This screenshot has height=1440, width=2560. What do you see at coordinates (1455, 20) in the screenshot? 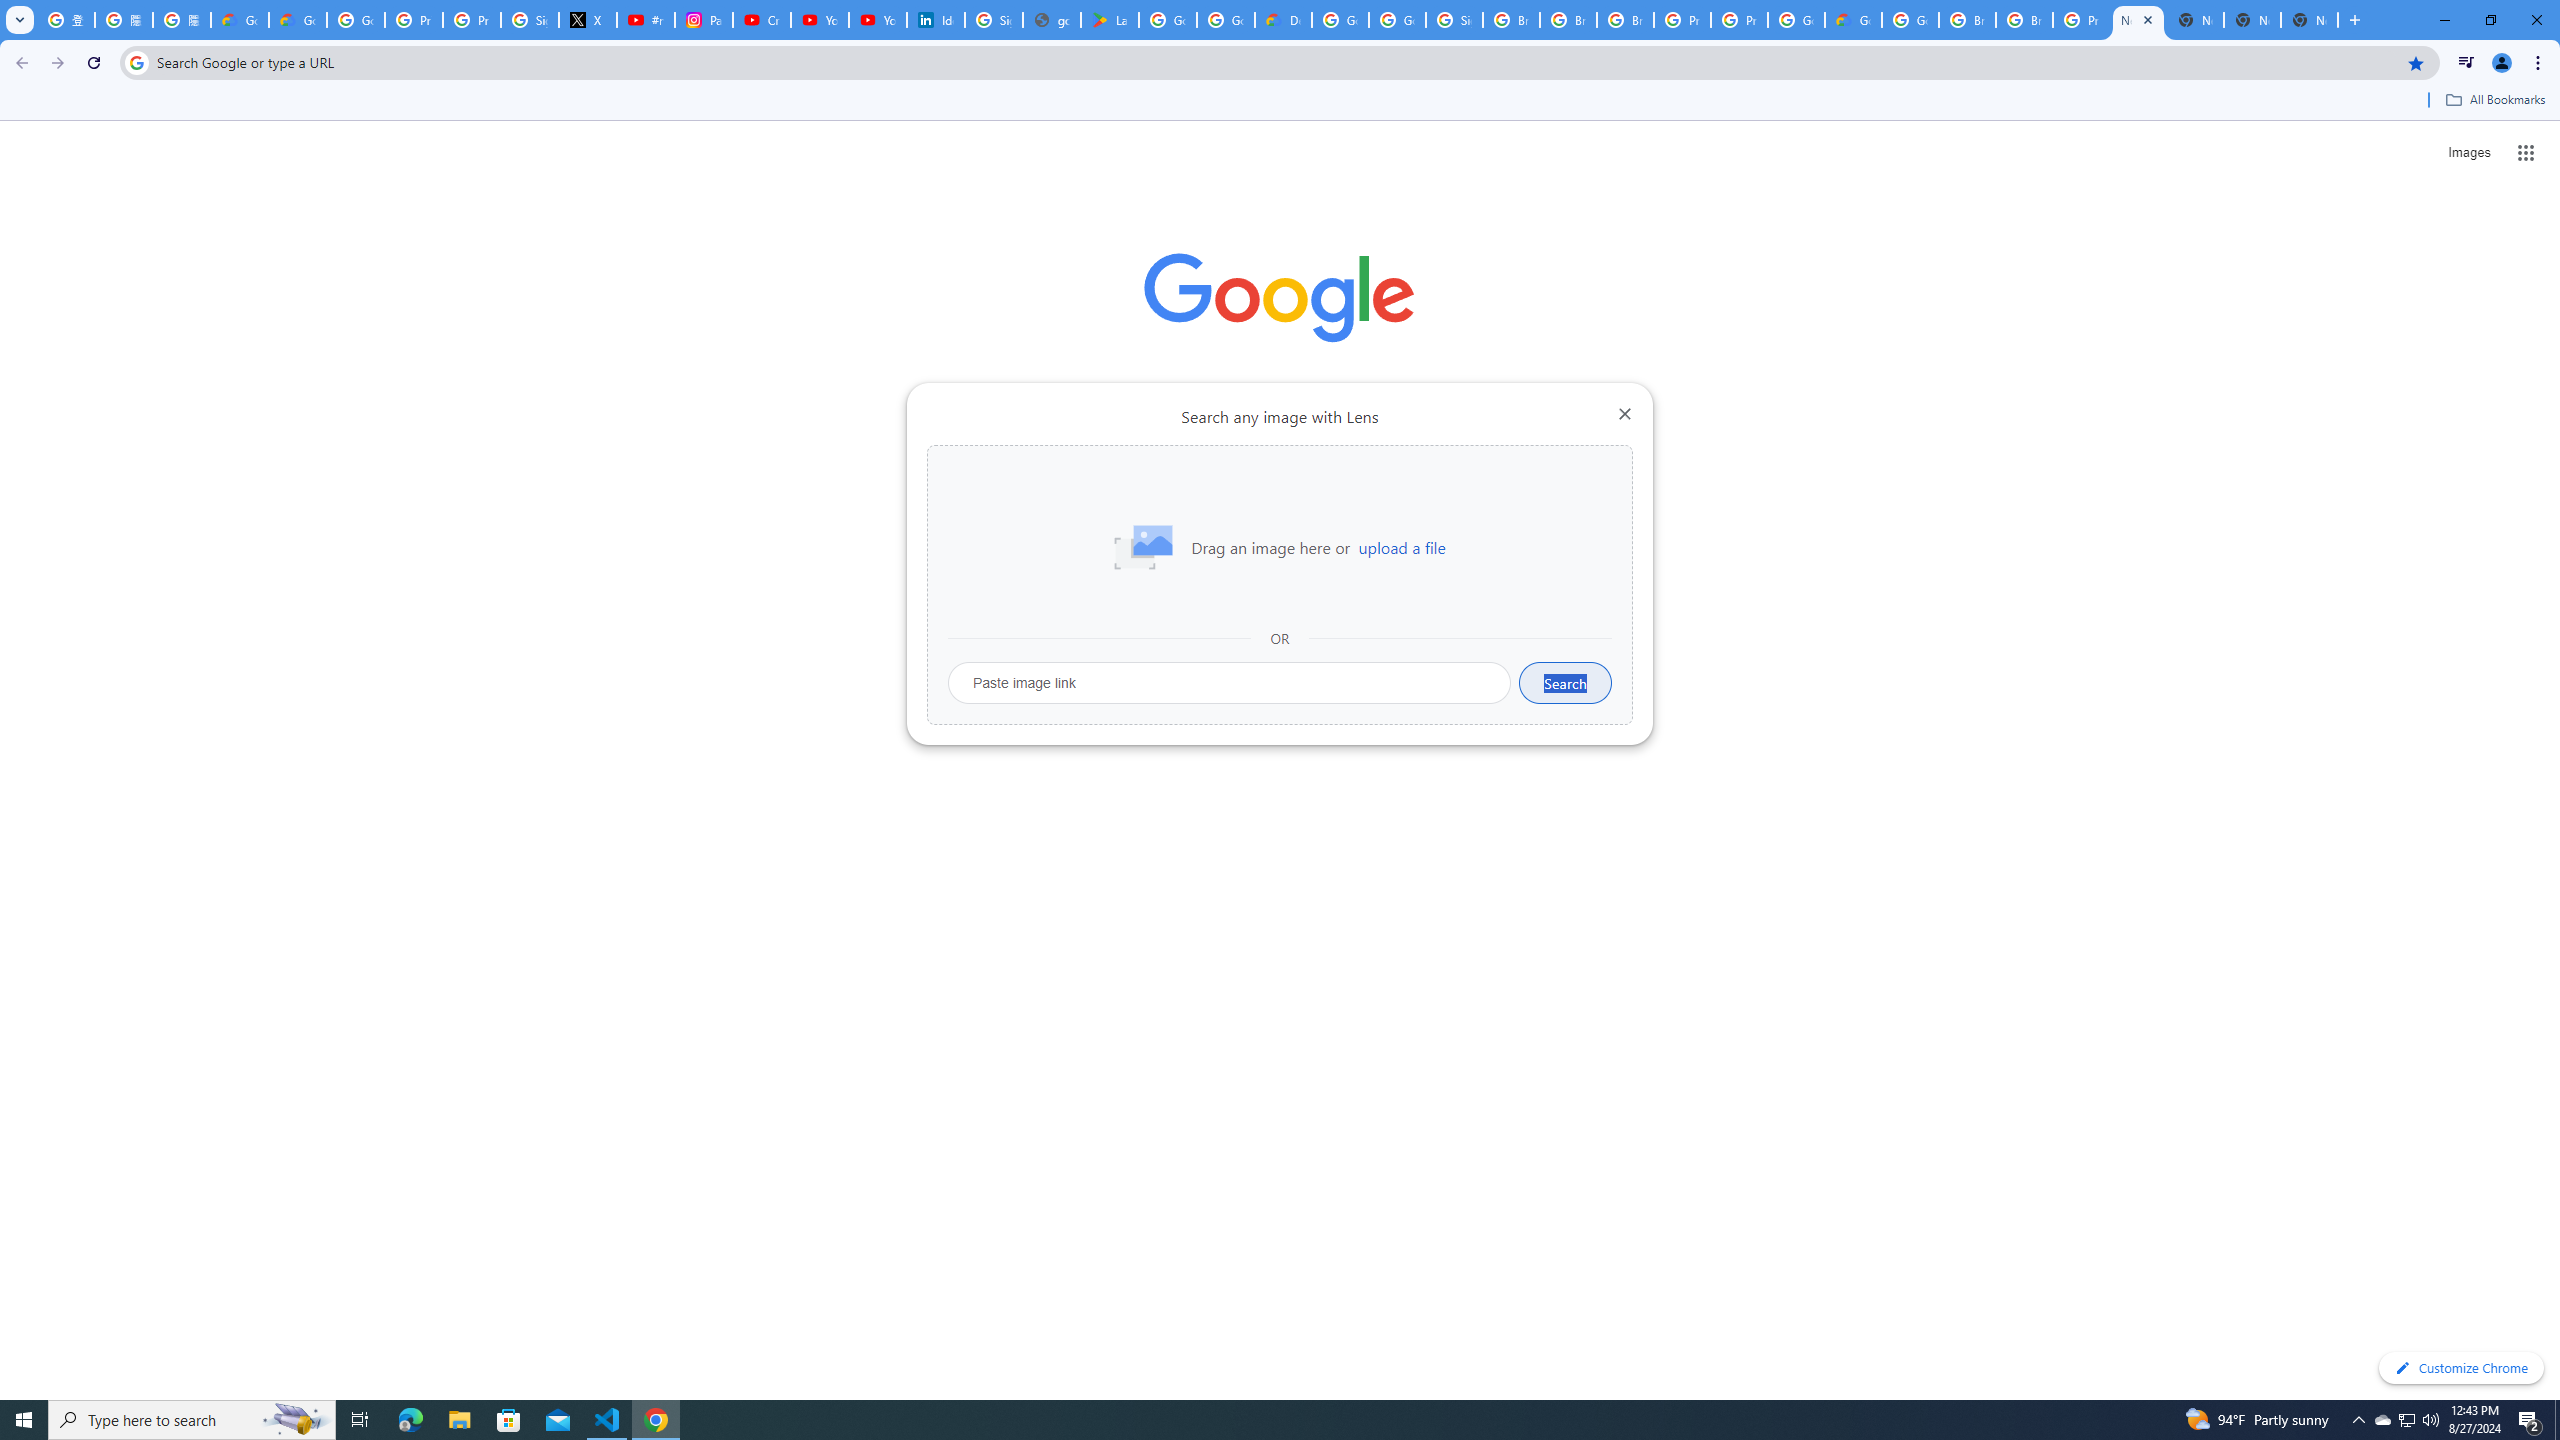
I see `Sign in - Google Accounts` at bounding box center [1455, 20].